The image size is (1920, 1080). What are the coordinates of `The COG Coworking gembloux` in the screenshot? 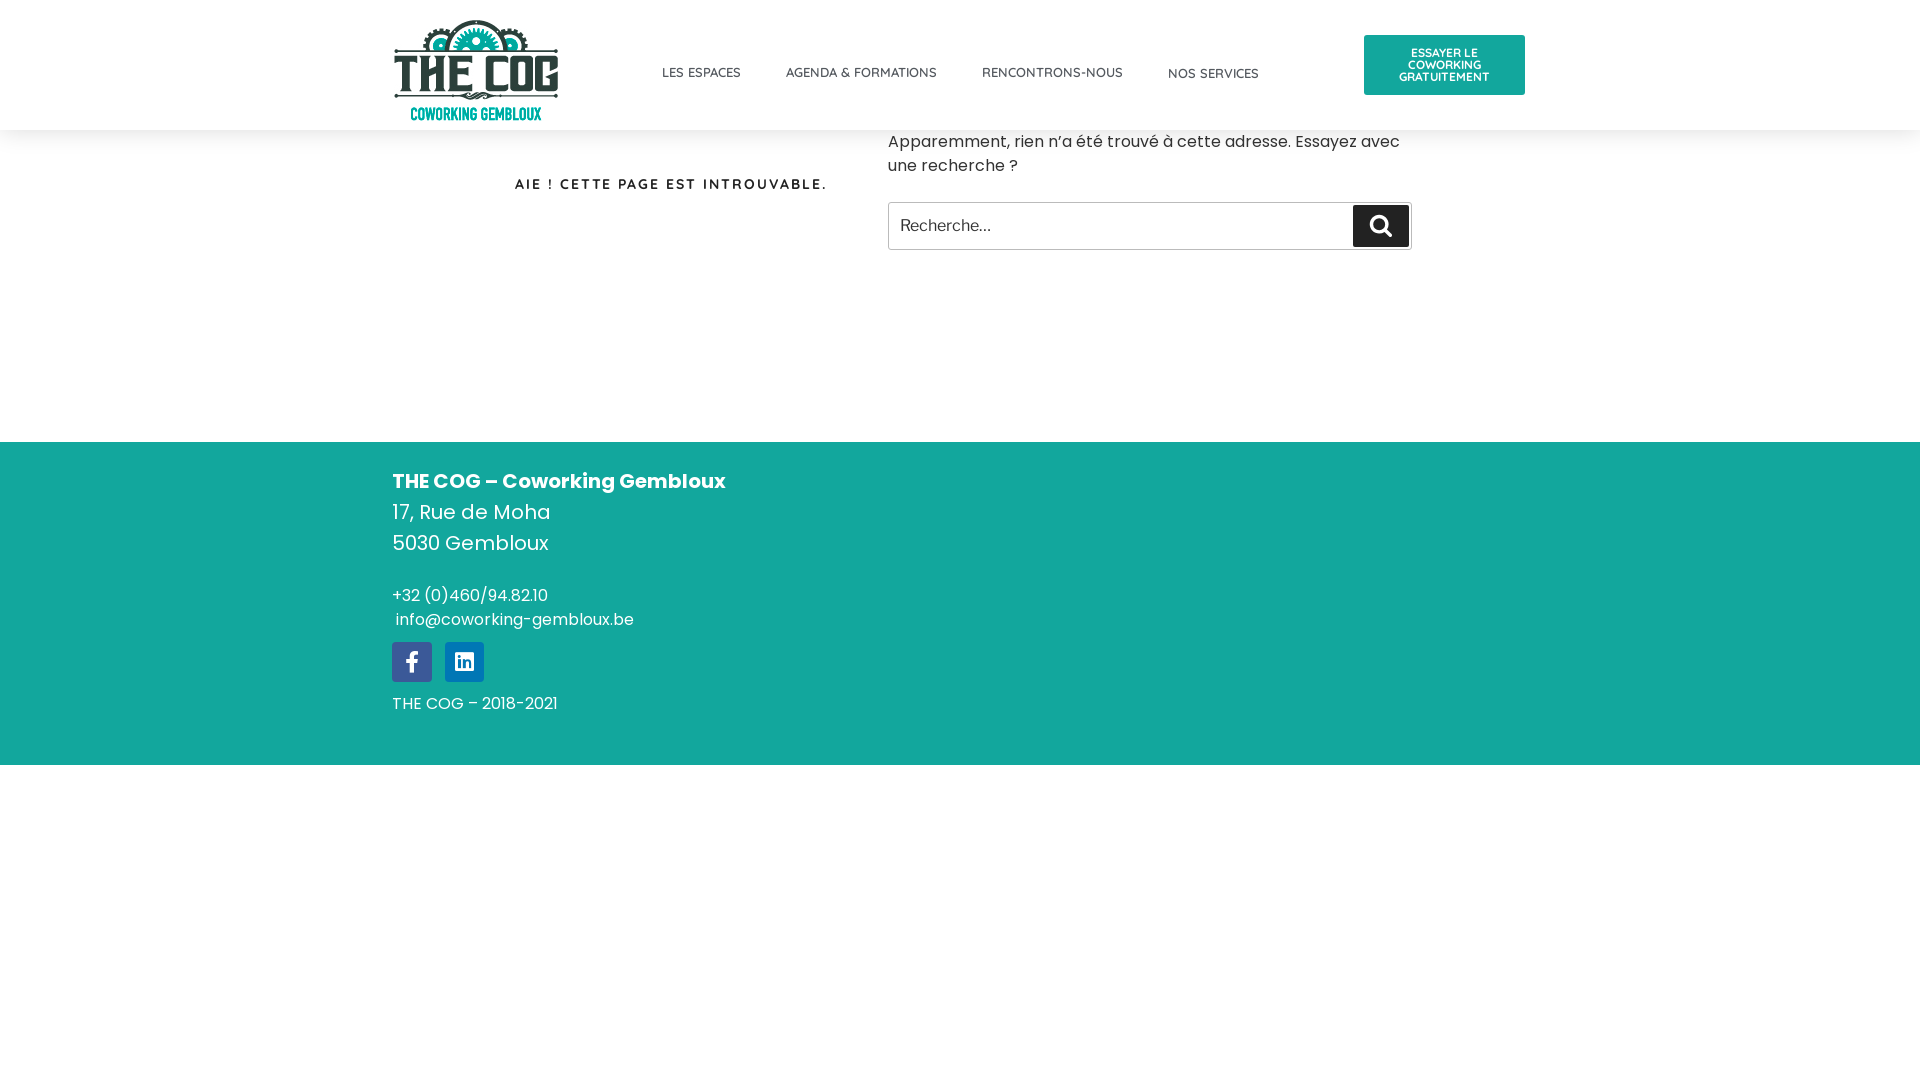 It's located at (1182, 603).